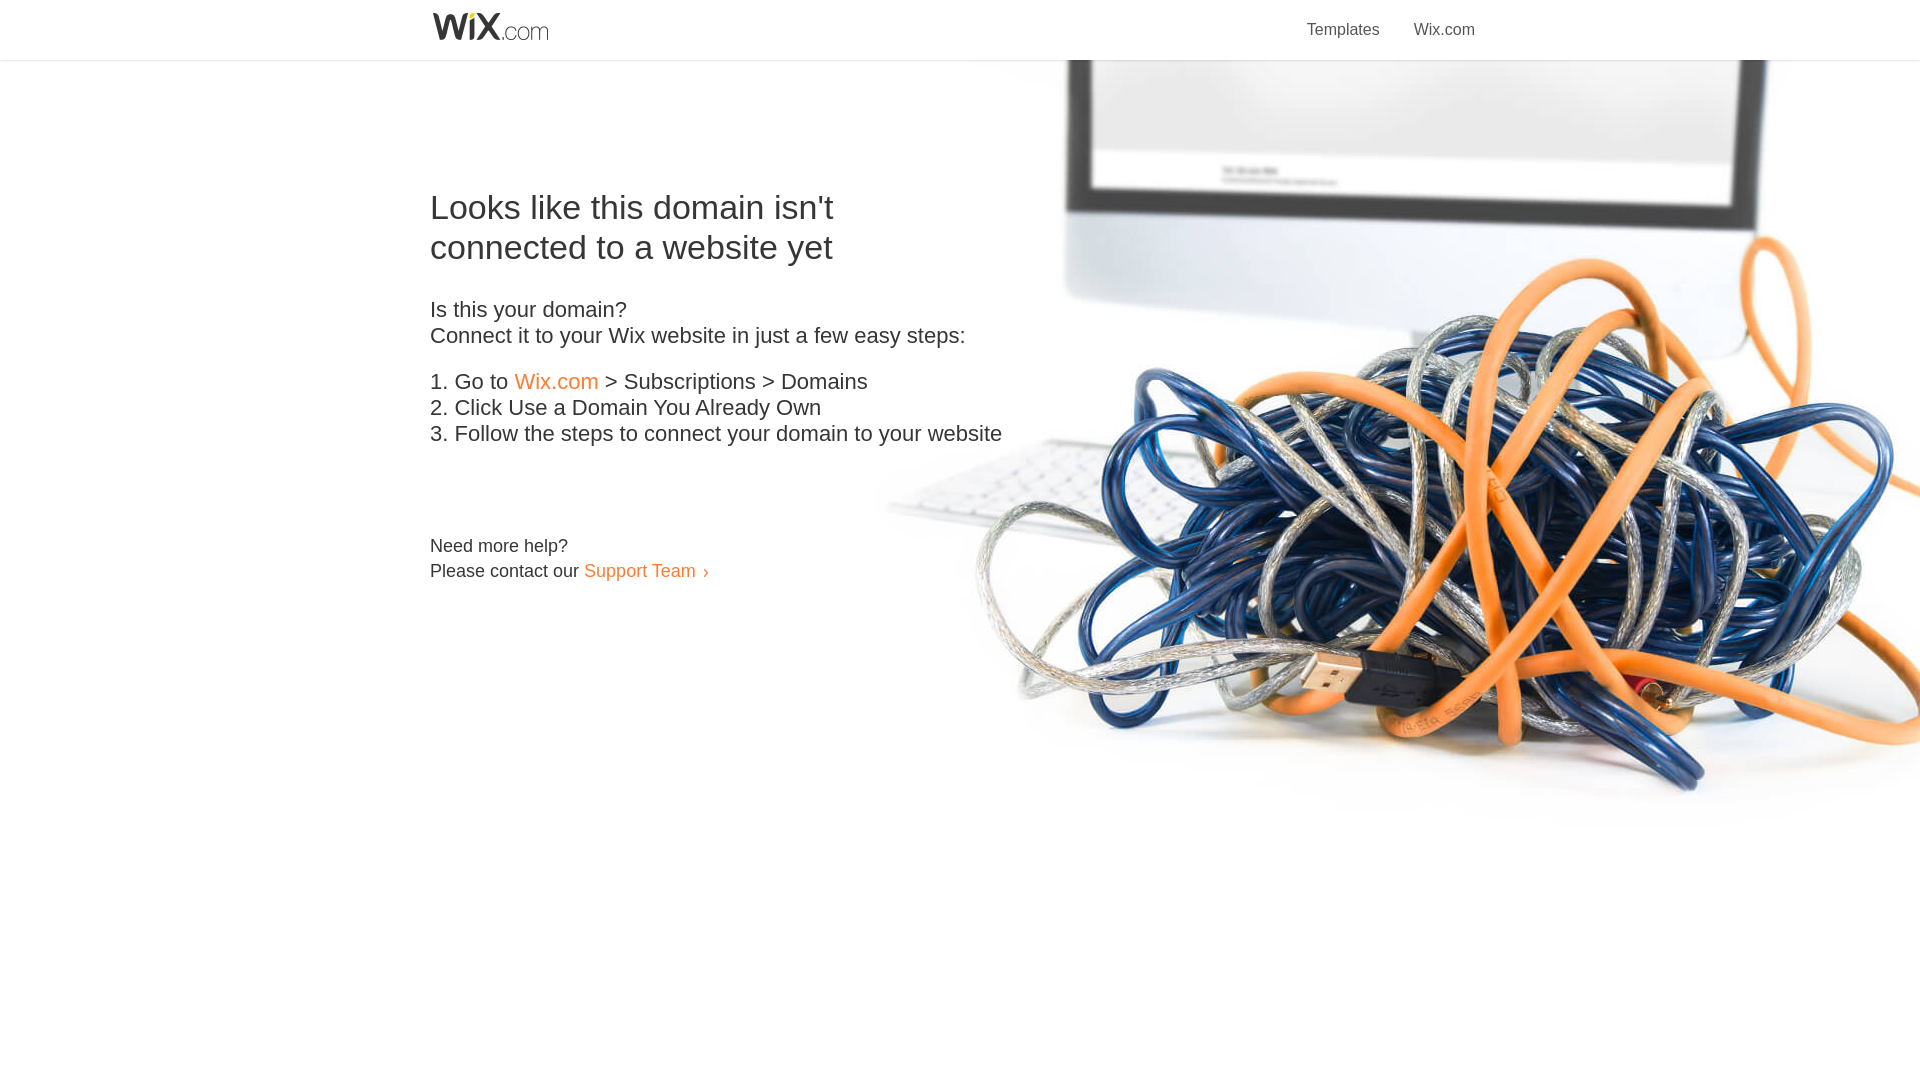 Image resolution: width=1920 pixels, height=1080 pixels. I want to click on Wix.com, so click(556, 382).